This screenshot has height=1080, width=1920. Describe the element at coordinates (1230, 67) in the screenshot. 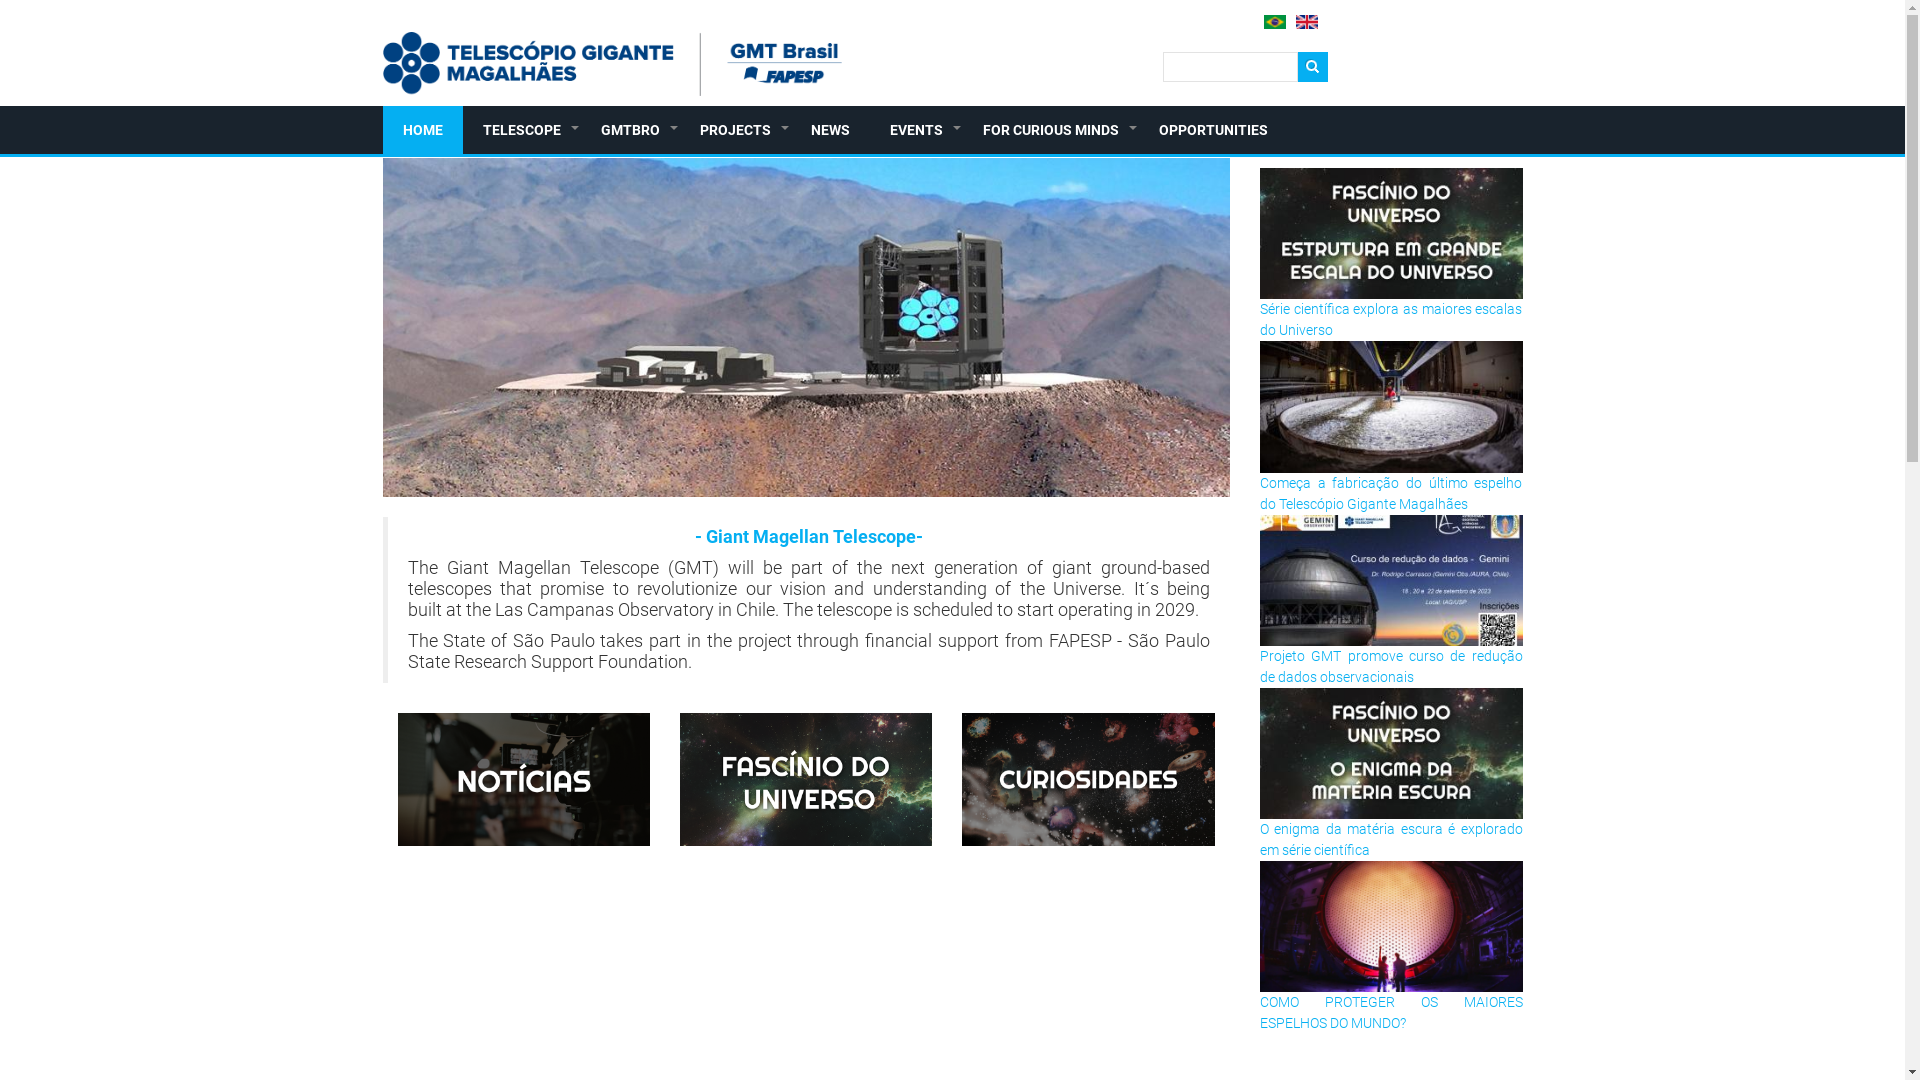

I see `Enter the terms you wish to search for.` at that location.